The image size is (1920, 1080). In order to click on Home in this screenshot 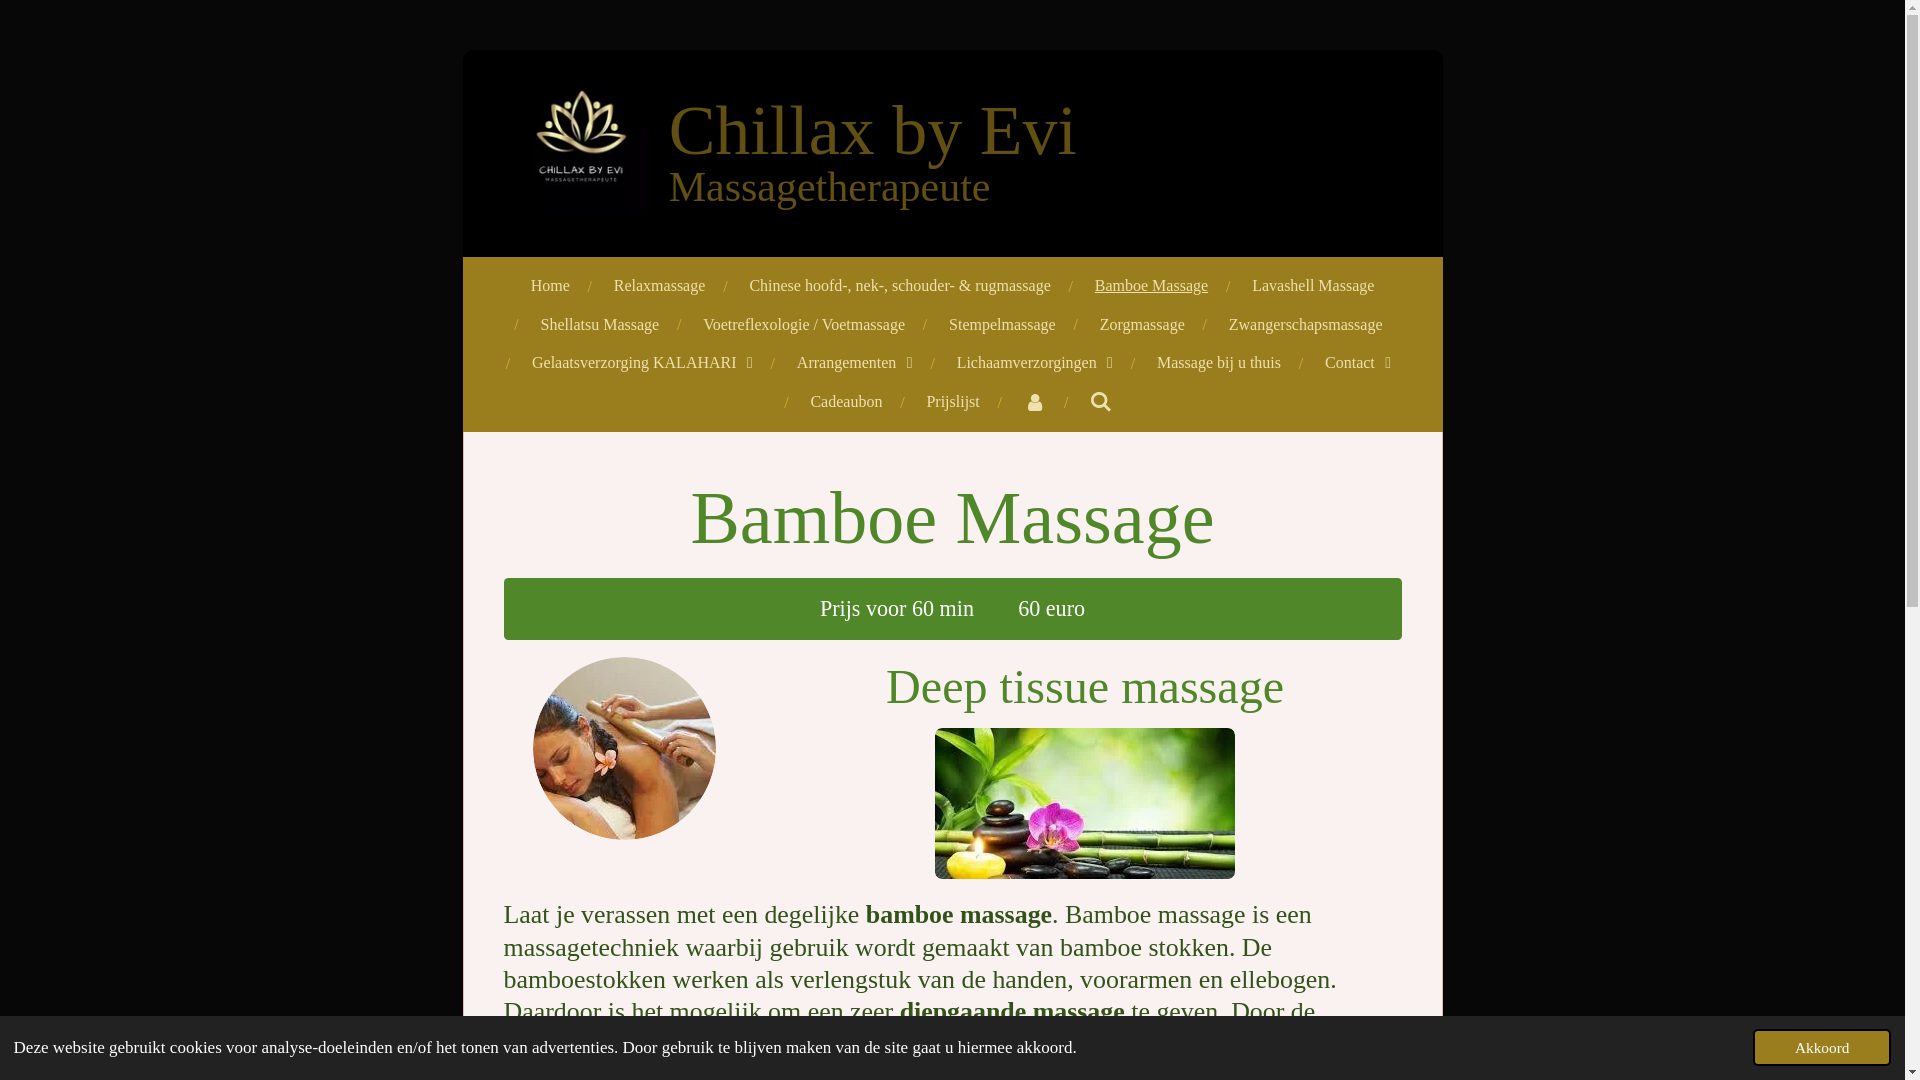, I will do `click(550, 286)`.